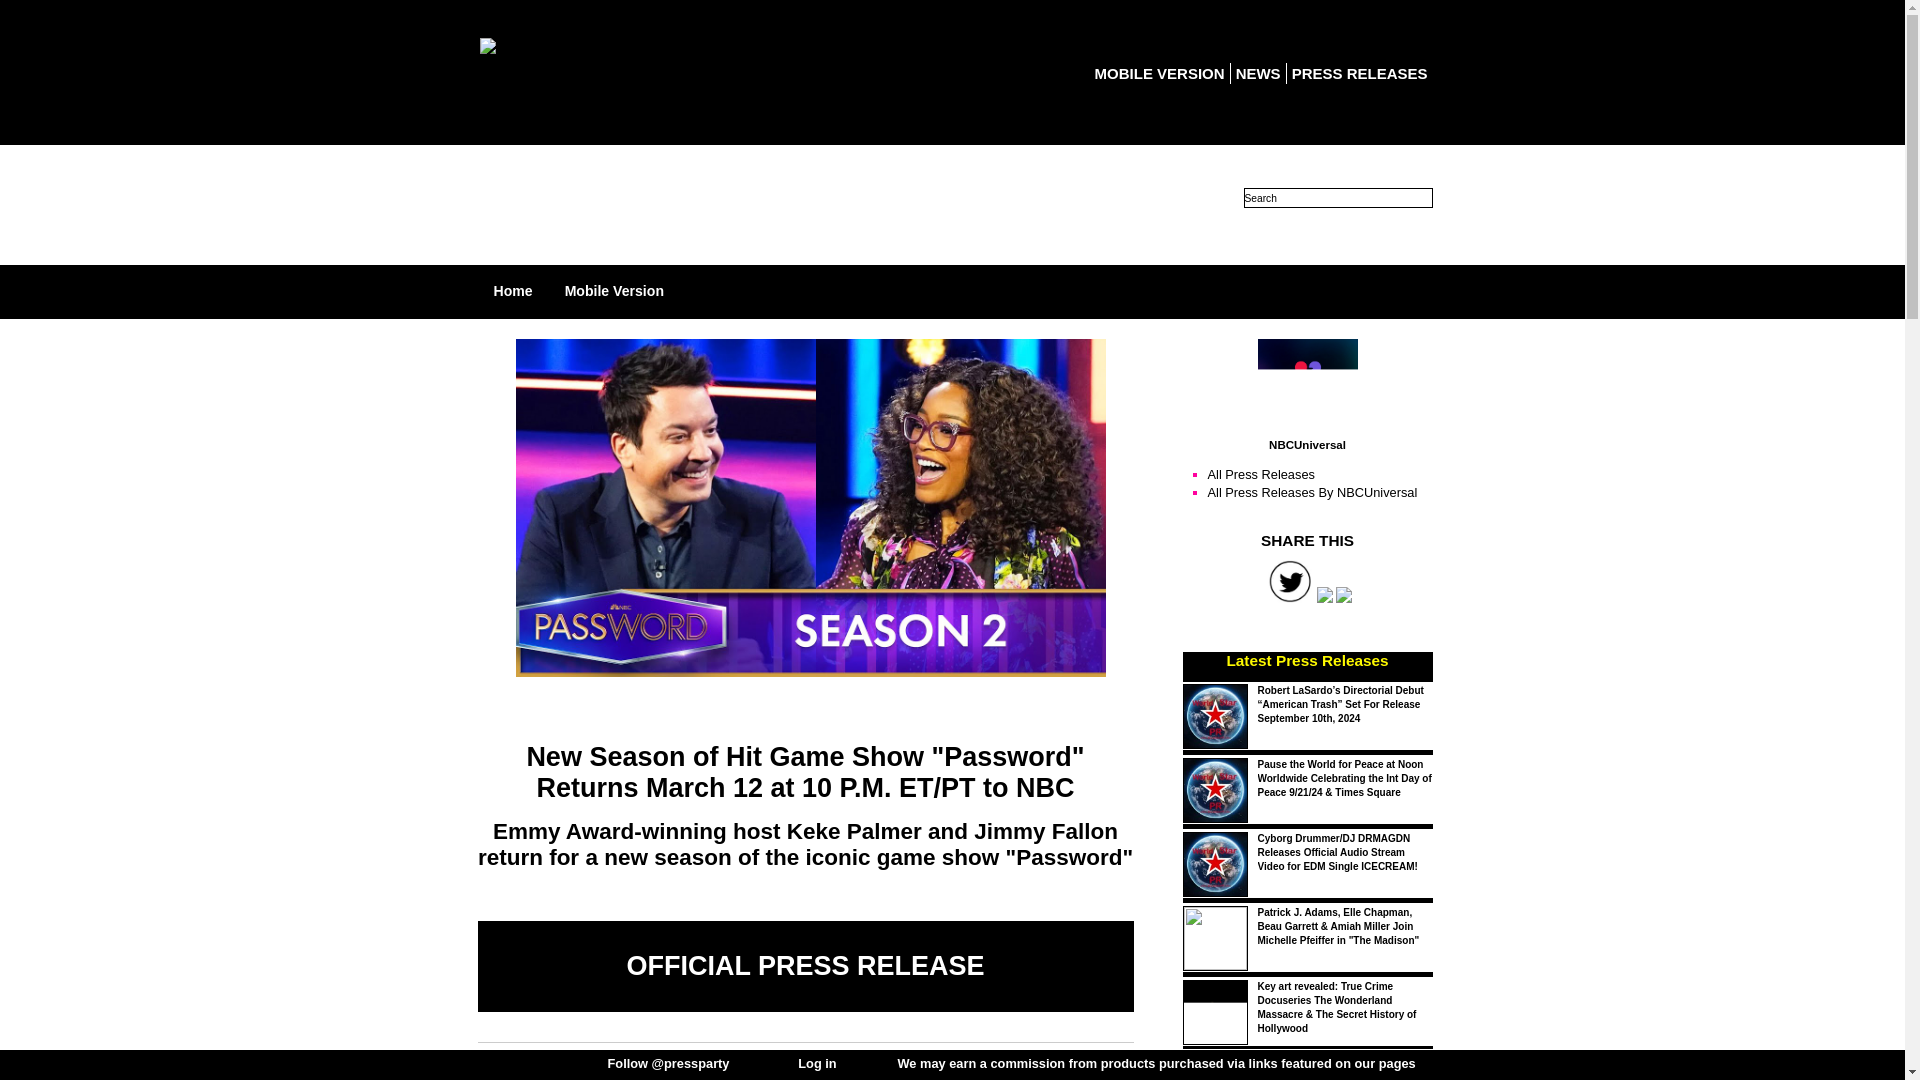  Describe the element at coordinates (1312, 492) in the screenshot. I see `All Press Releases By NBCUniversal` at that location.